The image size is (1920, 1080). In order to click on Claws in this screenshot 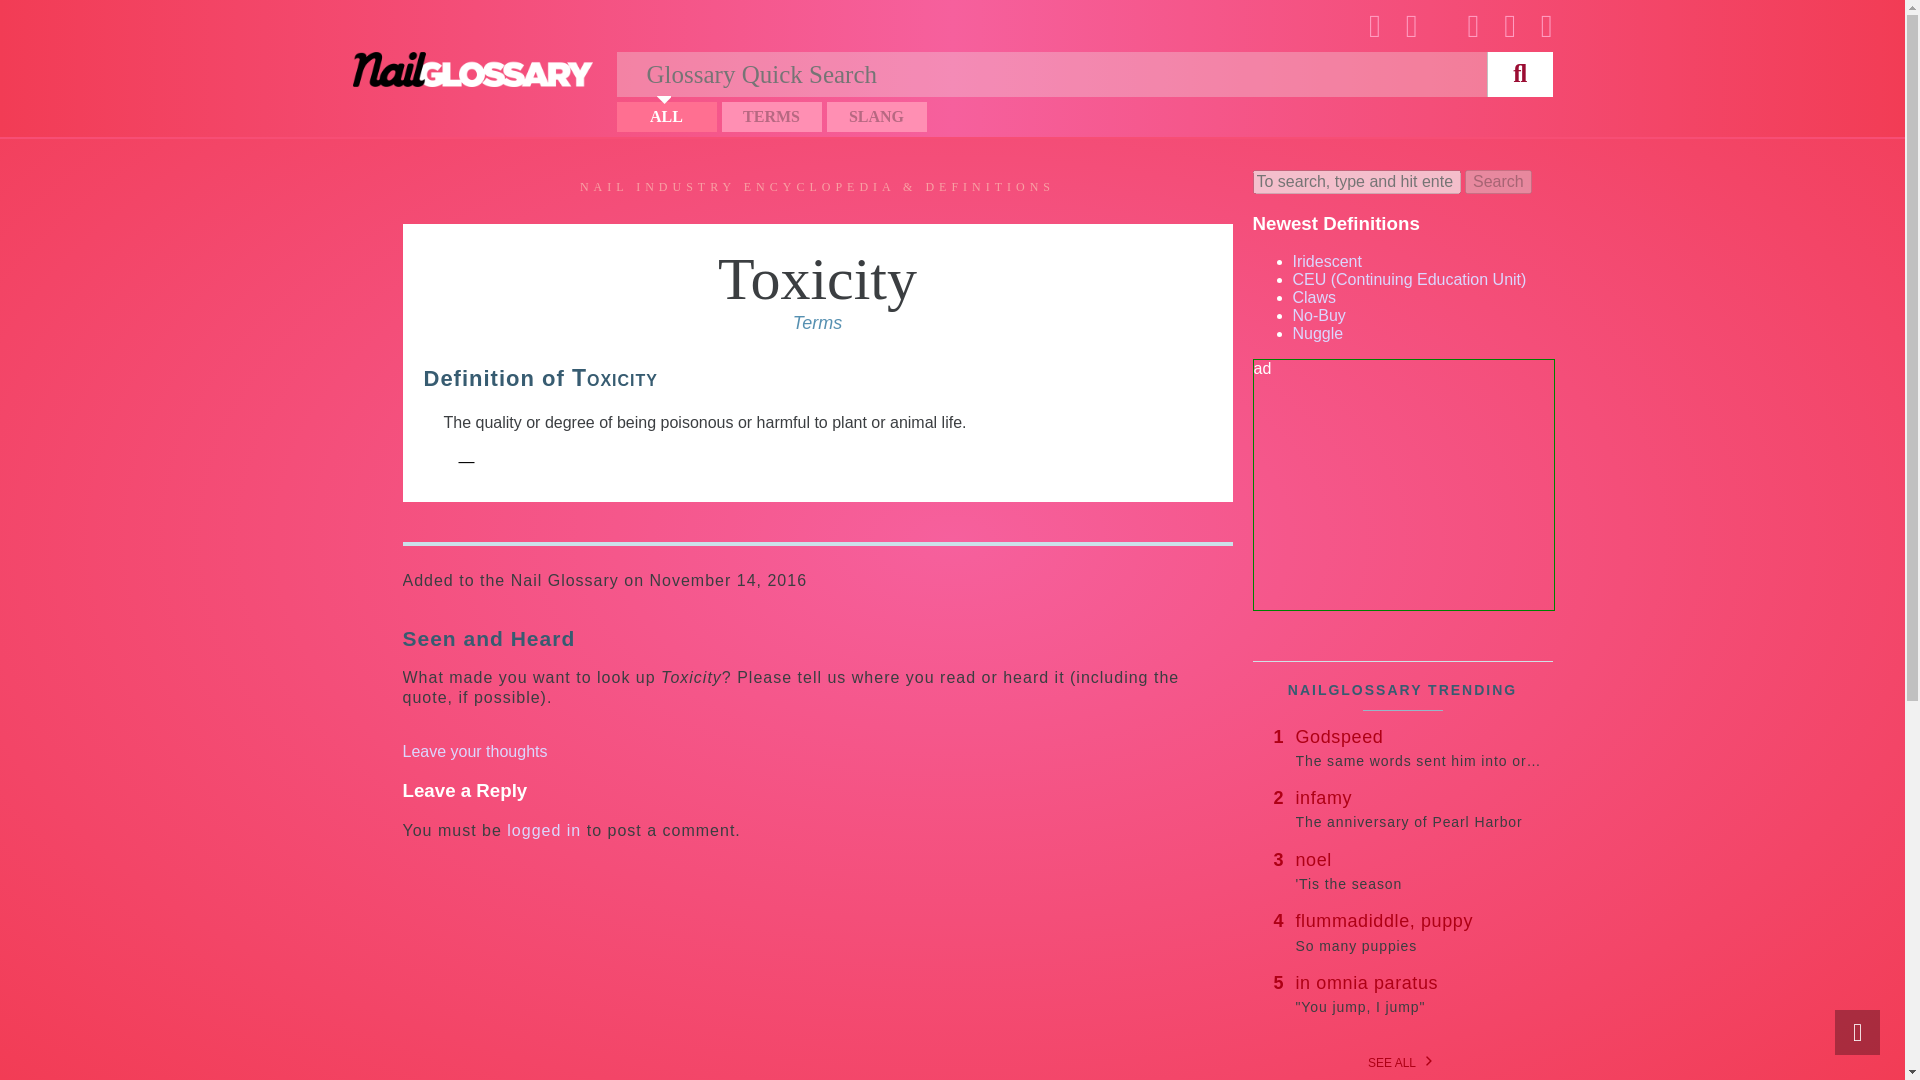, I will do `click(1314, 297)`.